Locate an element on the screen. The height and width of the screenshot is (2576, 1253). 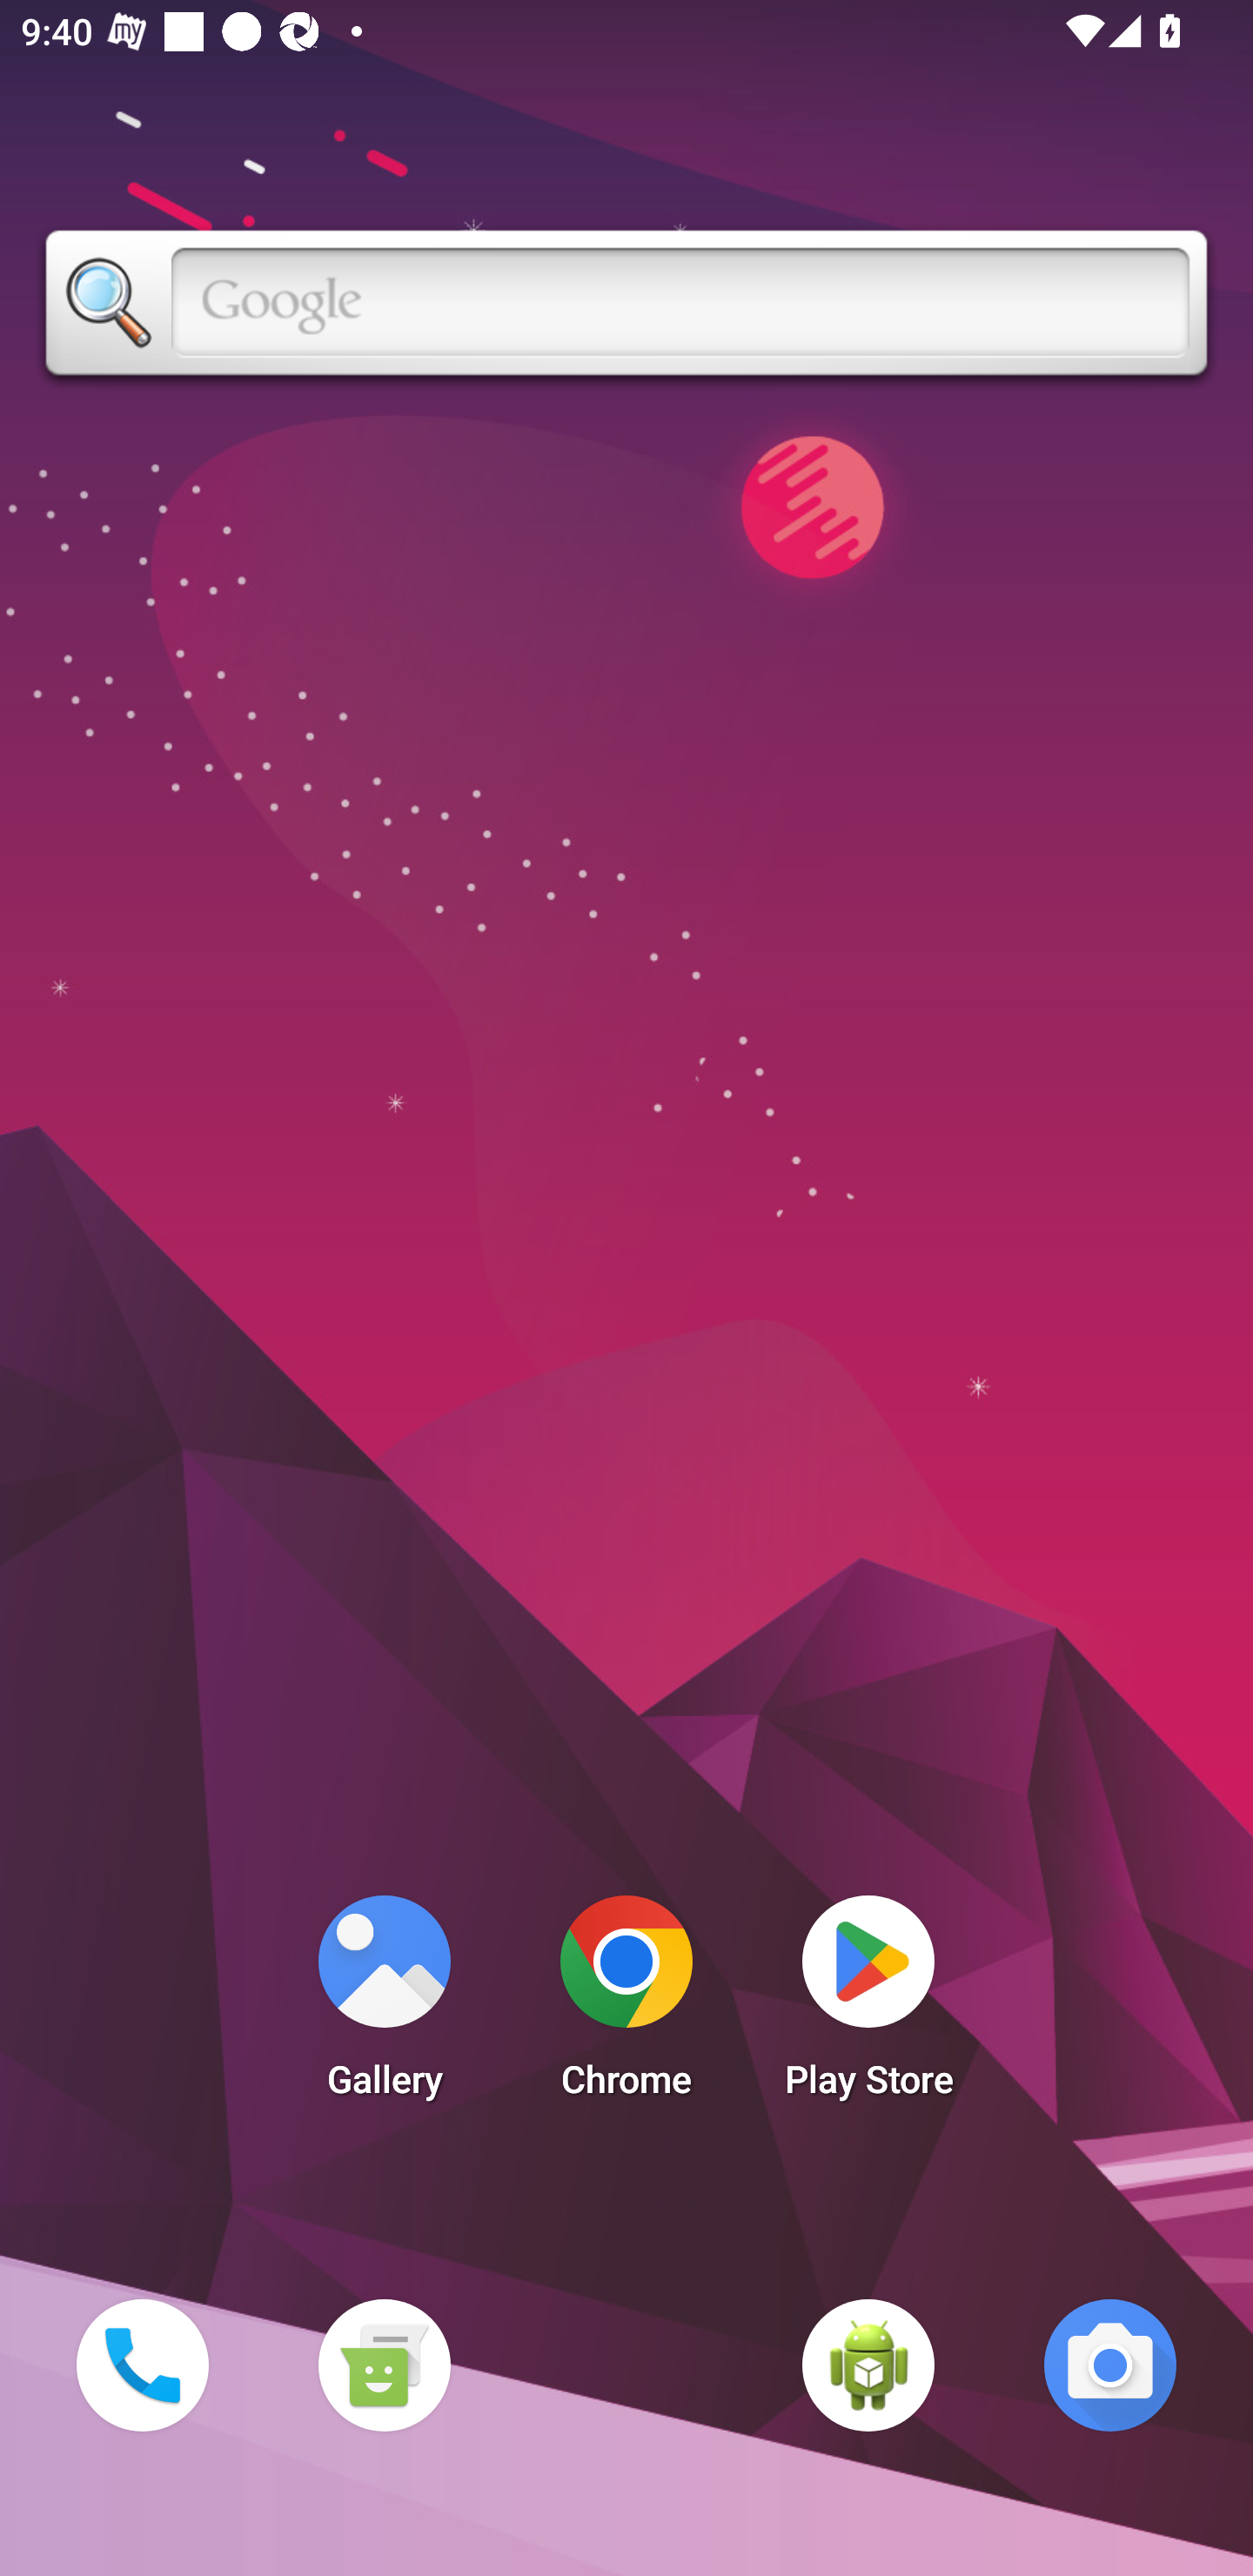
Chrome is located at coordinates (626, 2005).